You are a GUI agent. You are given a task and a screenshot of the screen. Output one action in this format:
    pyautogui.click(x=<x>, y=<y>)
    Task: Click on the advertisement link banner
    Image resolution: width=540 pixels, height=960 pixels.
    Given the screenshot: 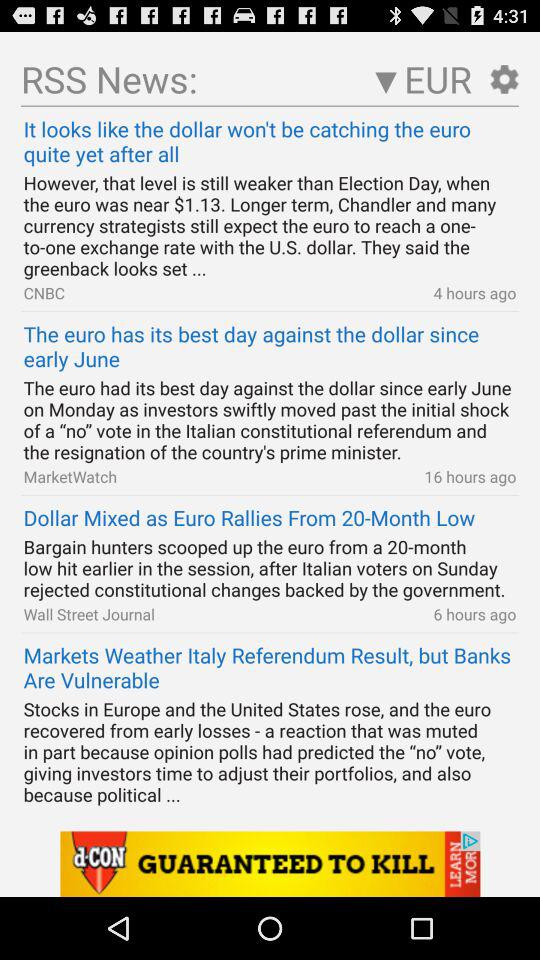 What is the action you would take?
    pyautogui.click(x=270, y=864)
    